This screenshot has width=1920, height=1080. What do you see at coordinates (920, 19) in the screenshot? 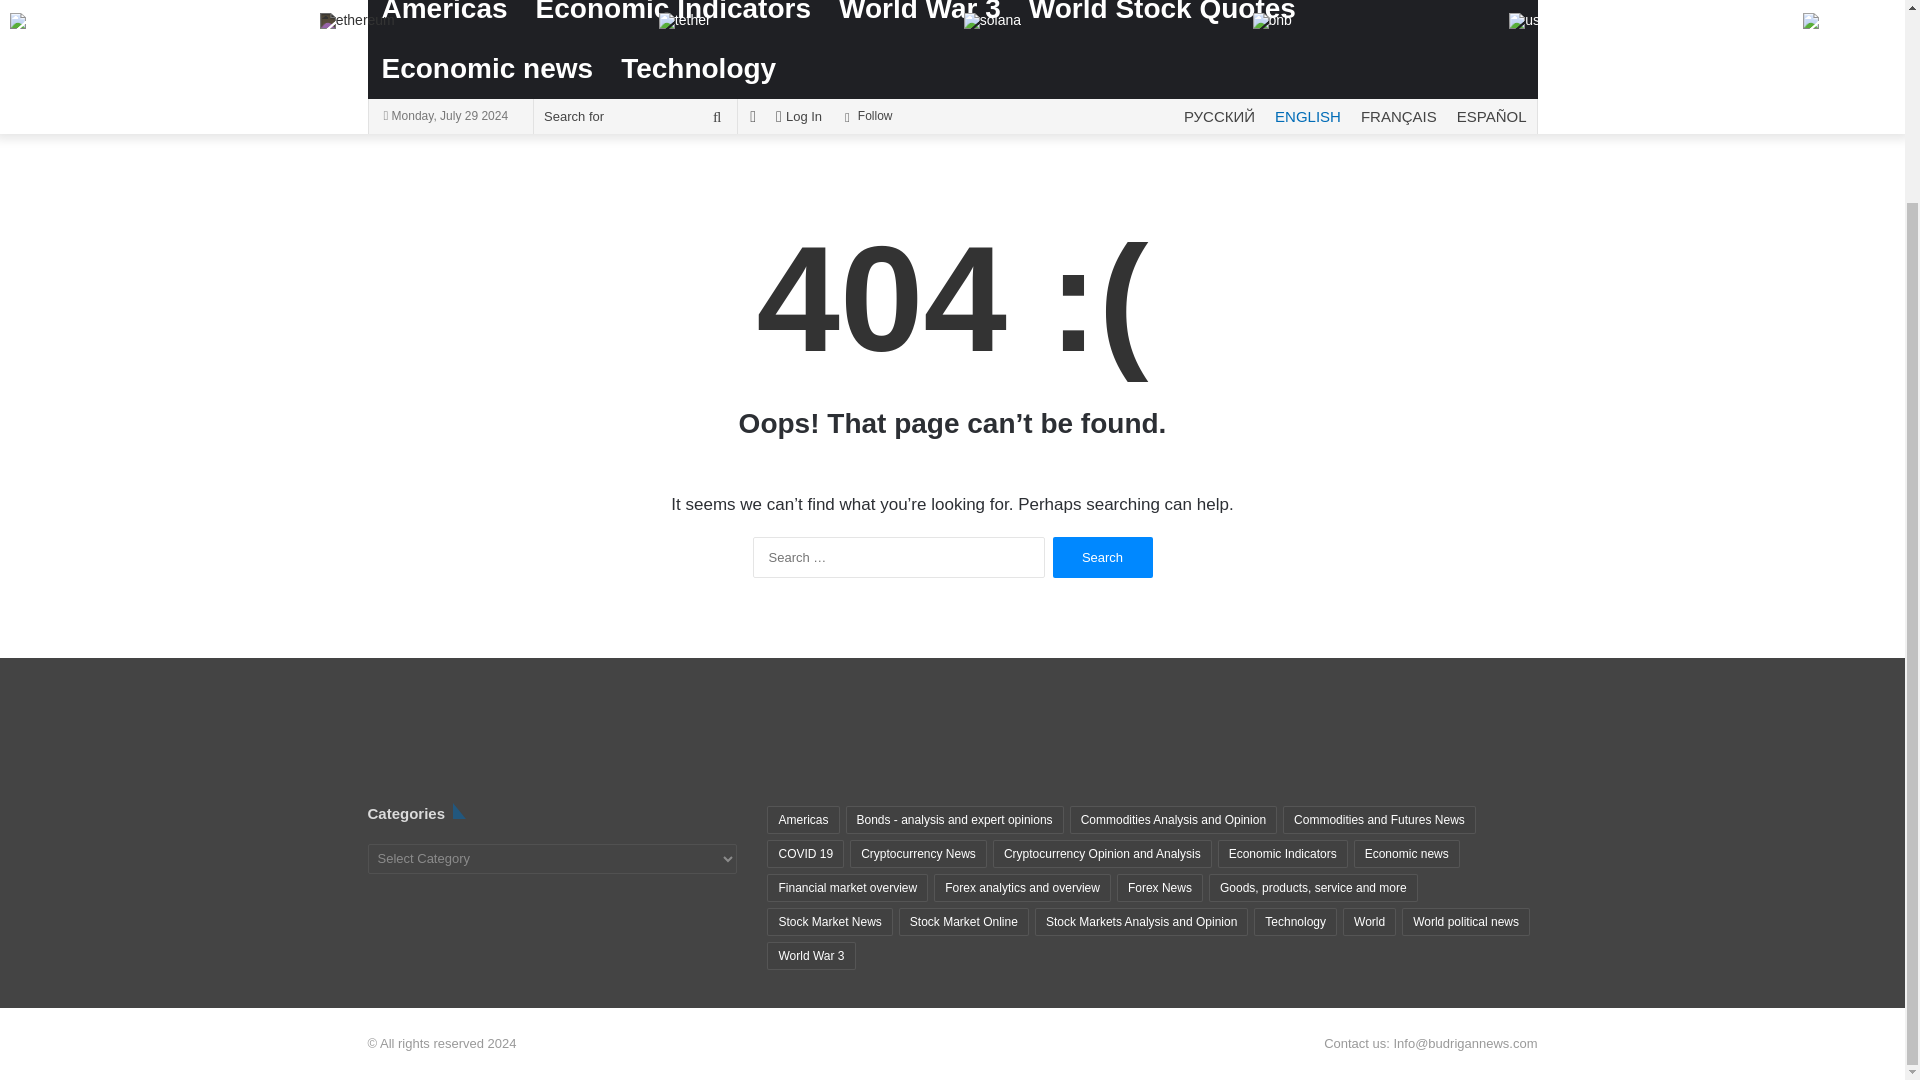
I see `World War 3` at bounding box center [920, 19].